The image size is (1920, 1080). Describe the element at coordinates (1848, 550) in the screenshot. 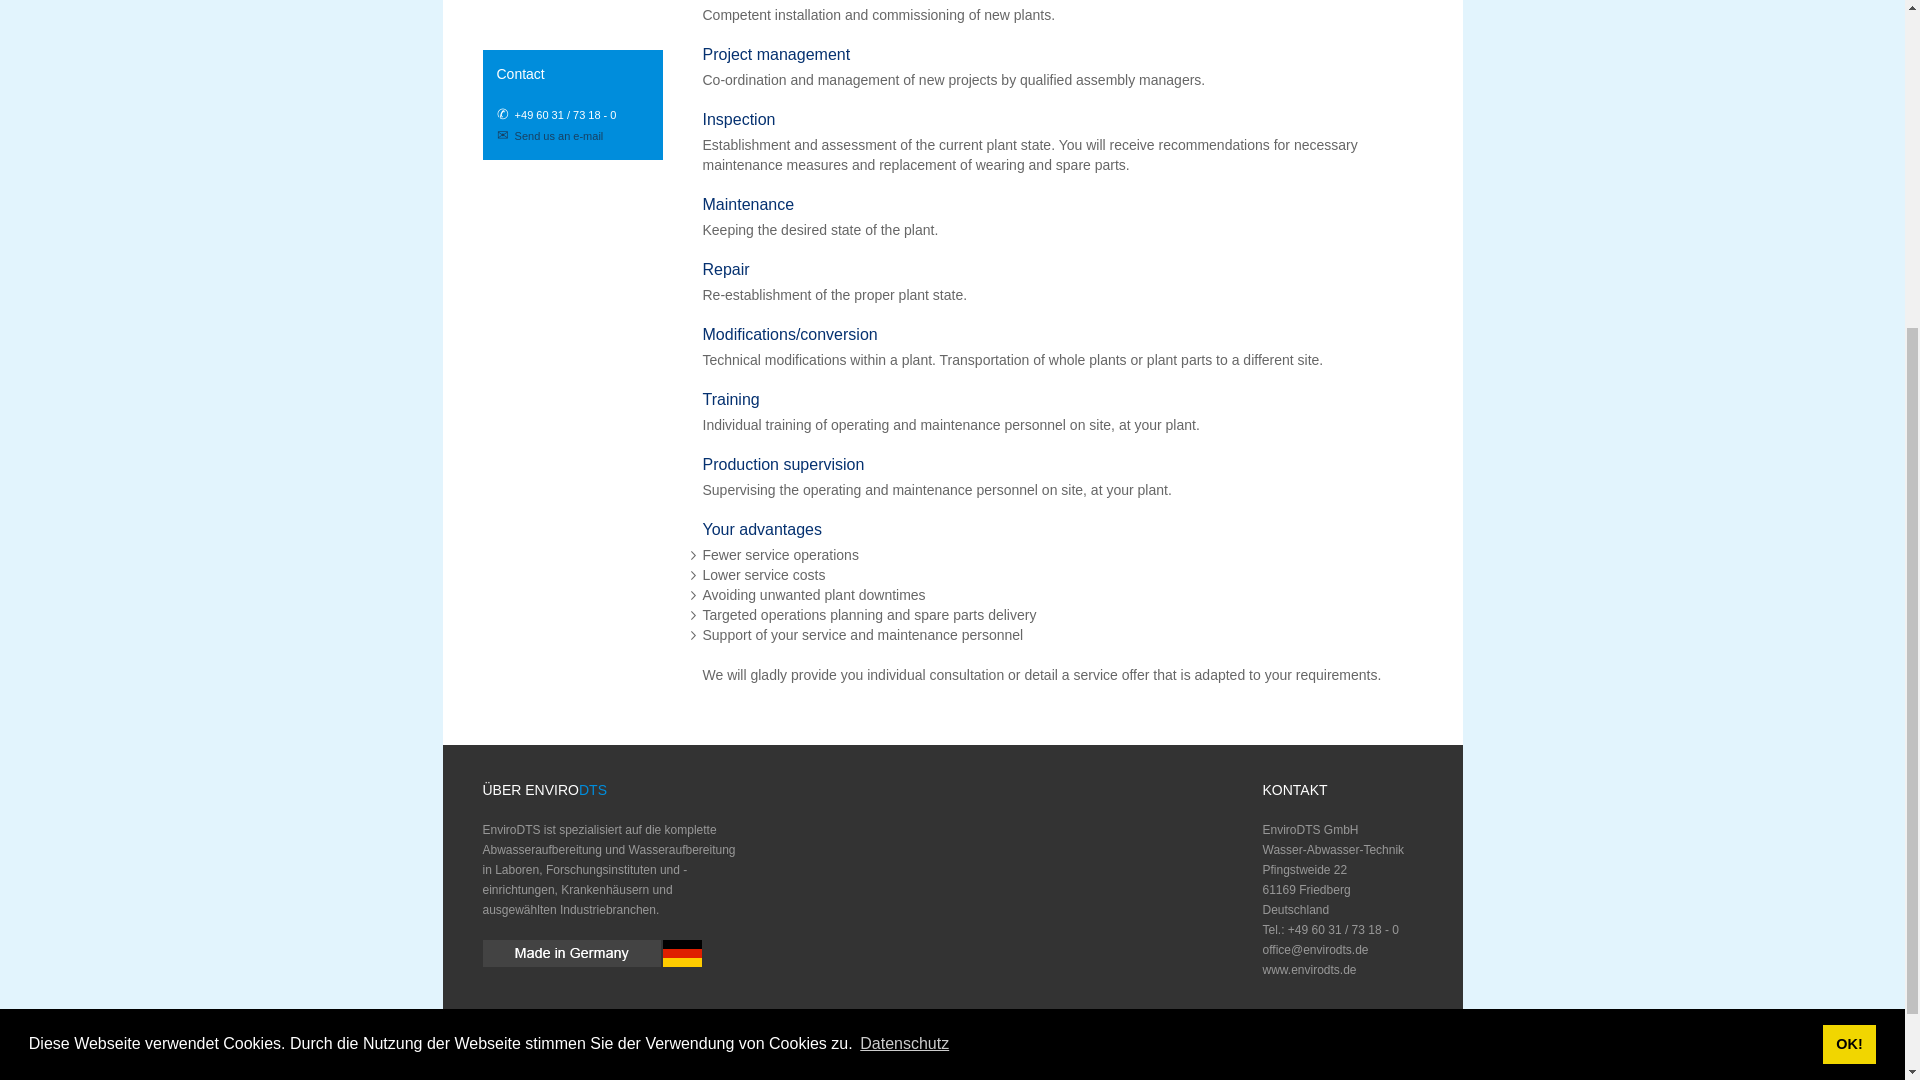

I see `OK!` at that location.